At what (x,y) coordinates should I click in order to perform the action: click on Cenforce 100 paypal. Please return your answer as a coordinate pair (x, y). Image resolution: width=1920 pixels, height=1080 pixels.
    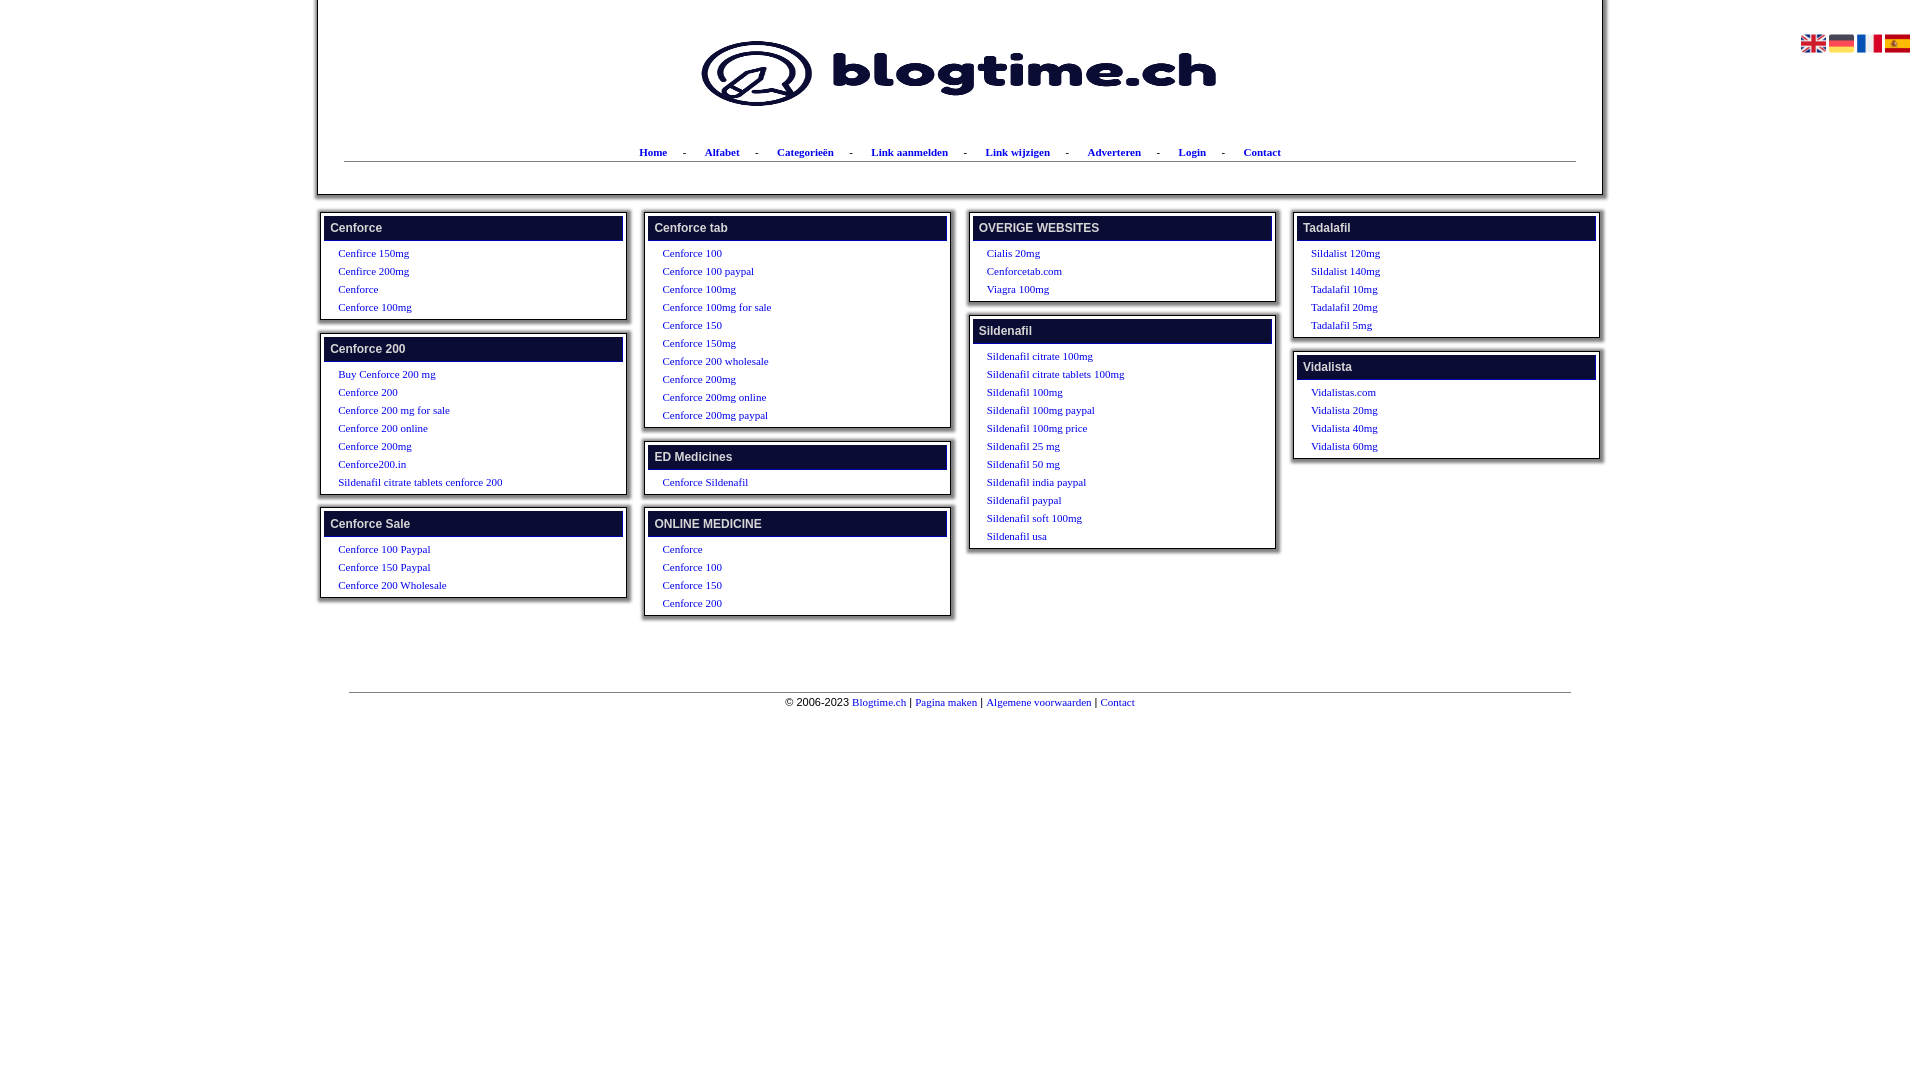
    Looking at the image, I should click on (778, 271).